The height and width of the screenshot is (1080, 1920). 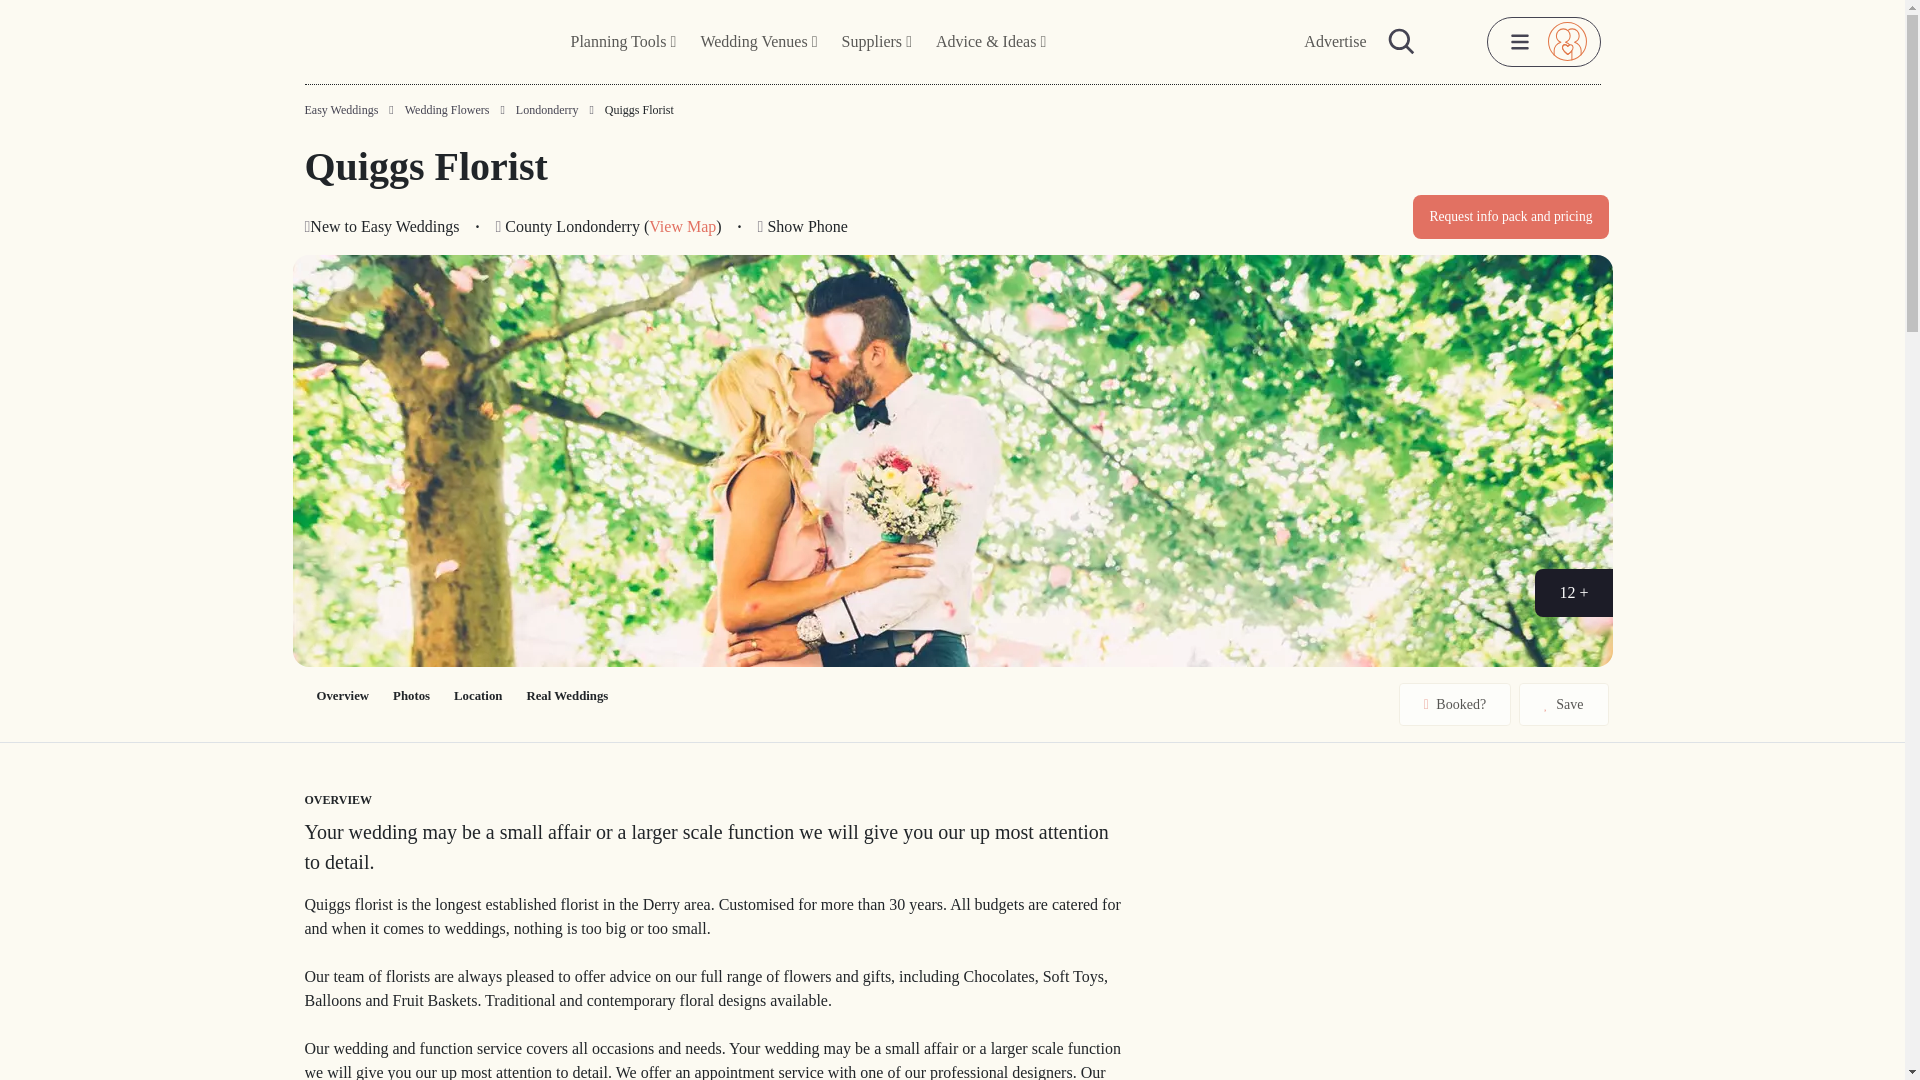 I want to click on Photos, so click(x=410, y=696).